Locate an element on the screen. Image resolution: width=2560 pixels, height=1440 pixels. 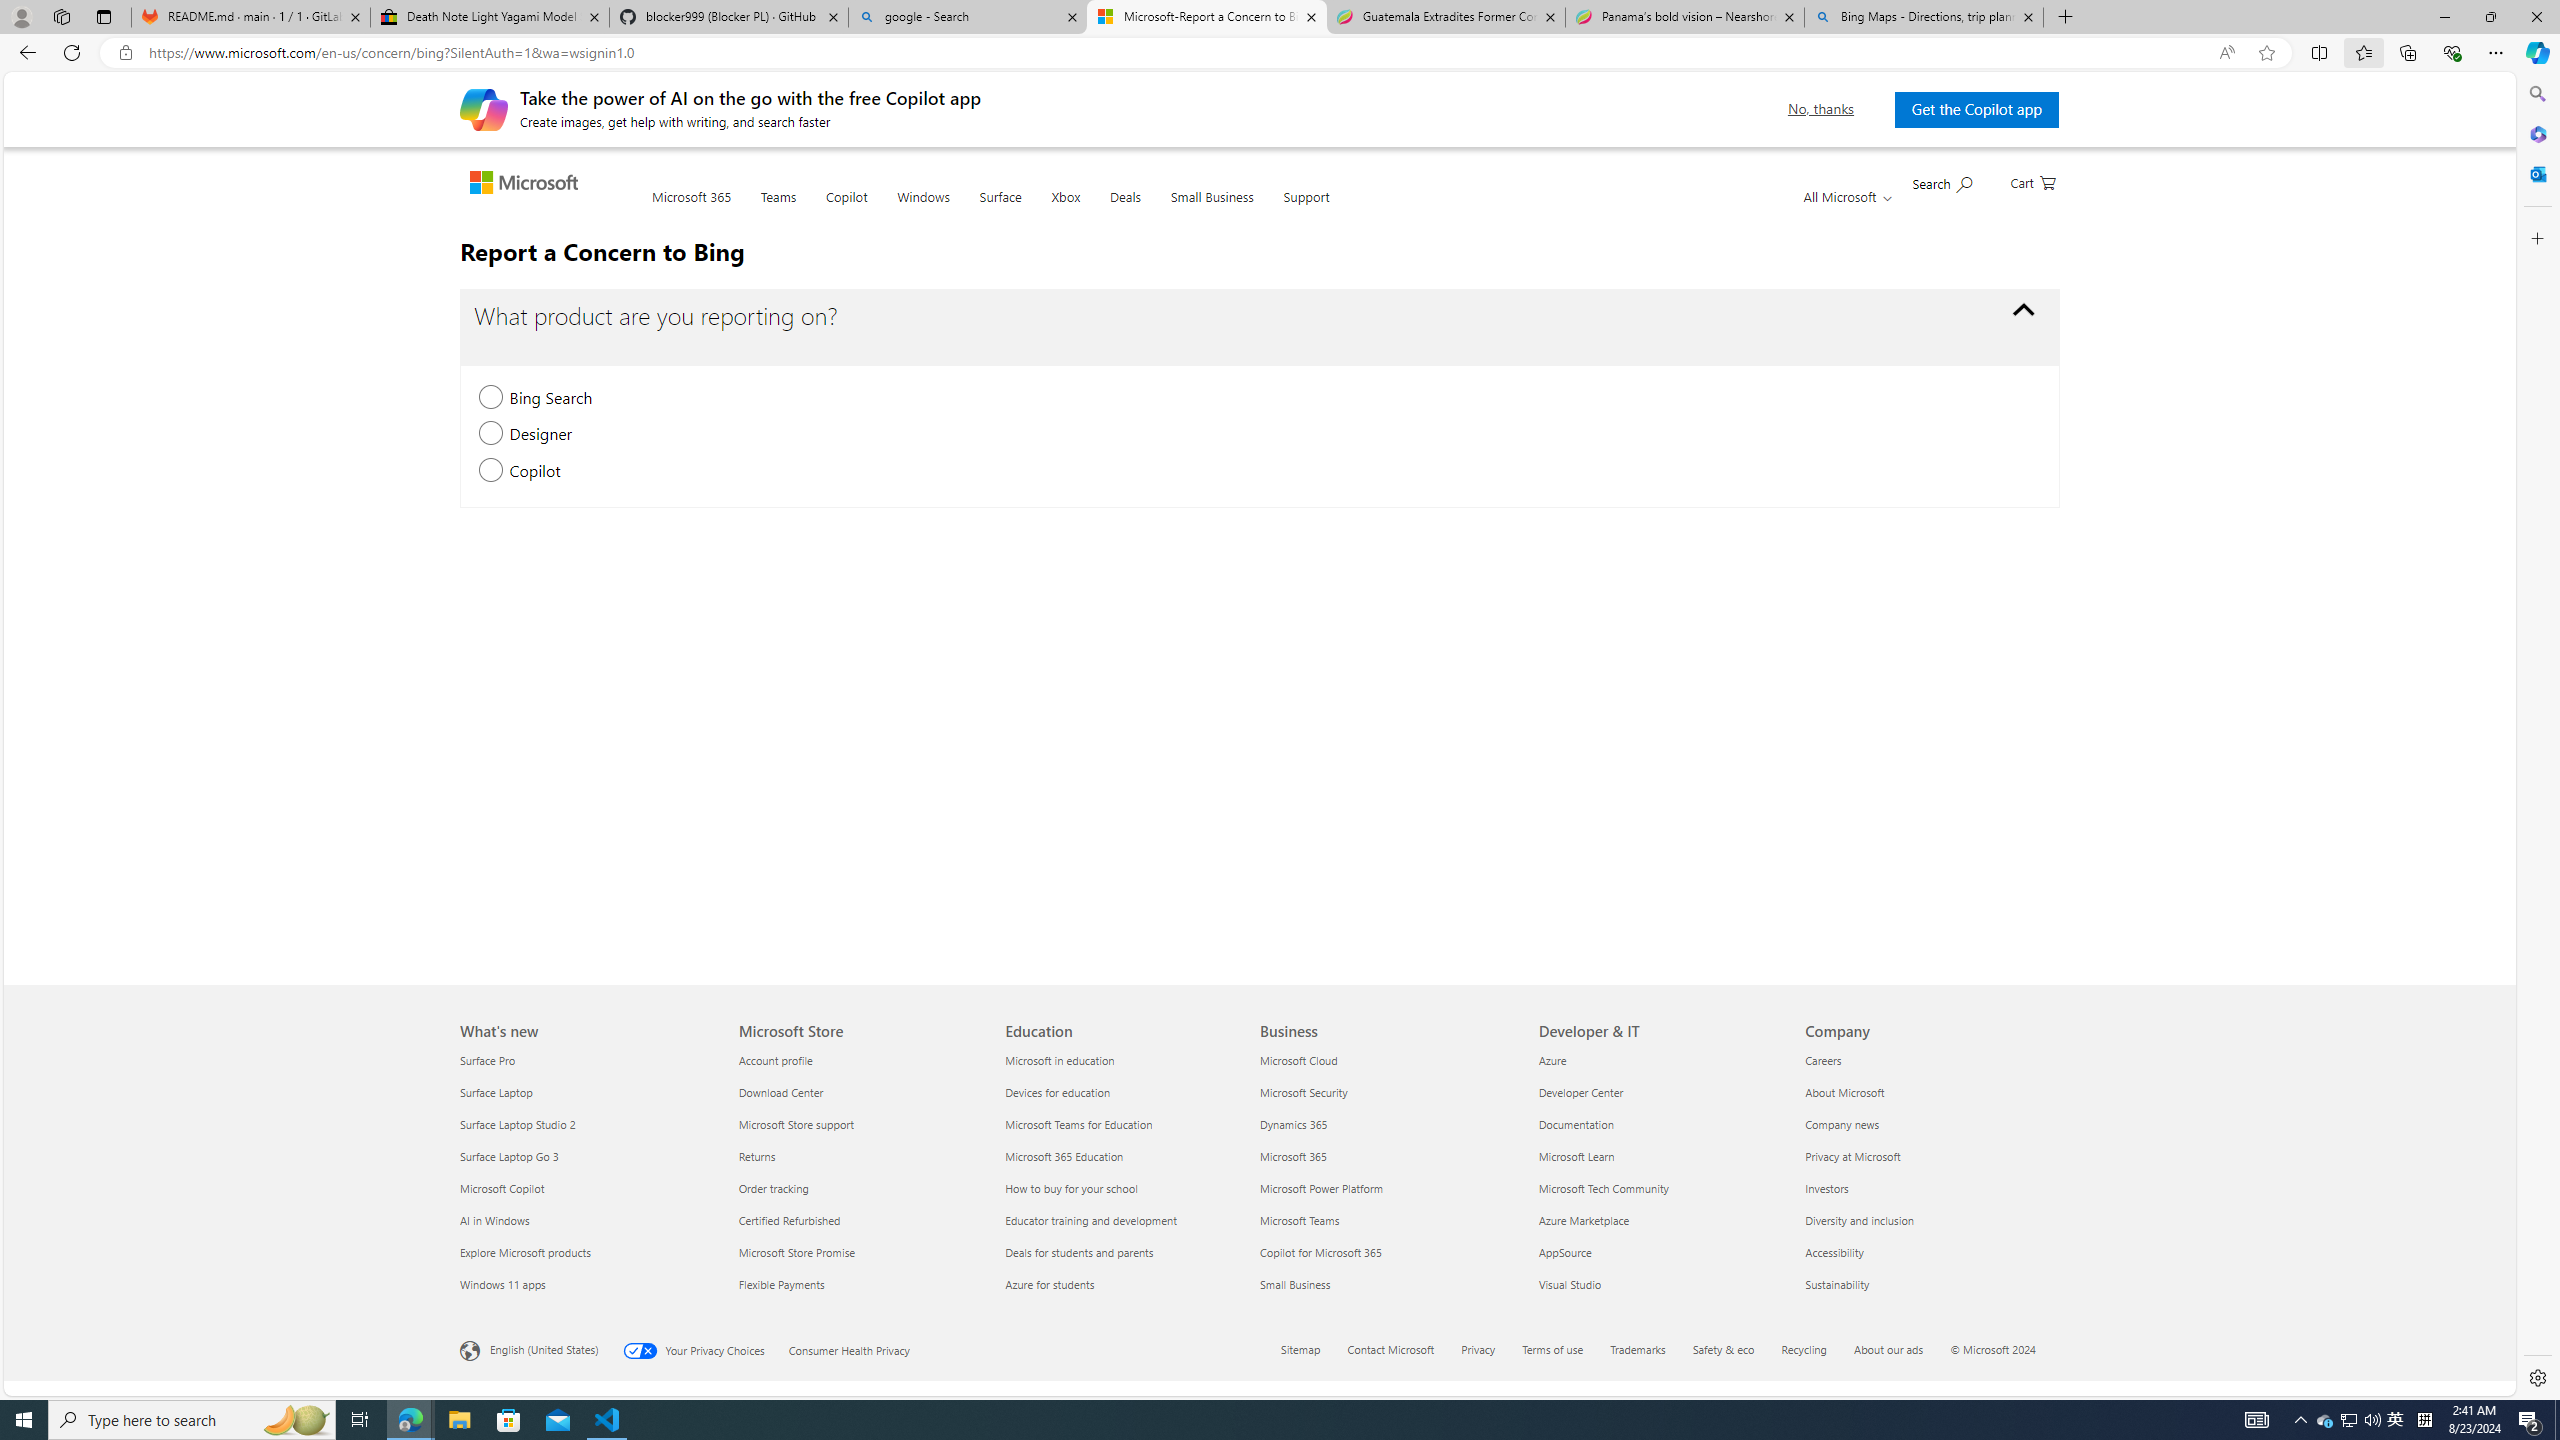
Sitemap is located at coordinates (1312, 1351).